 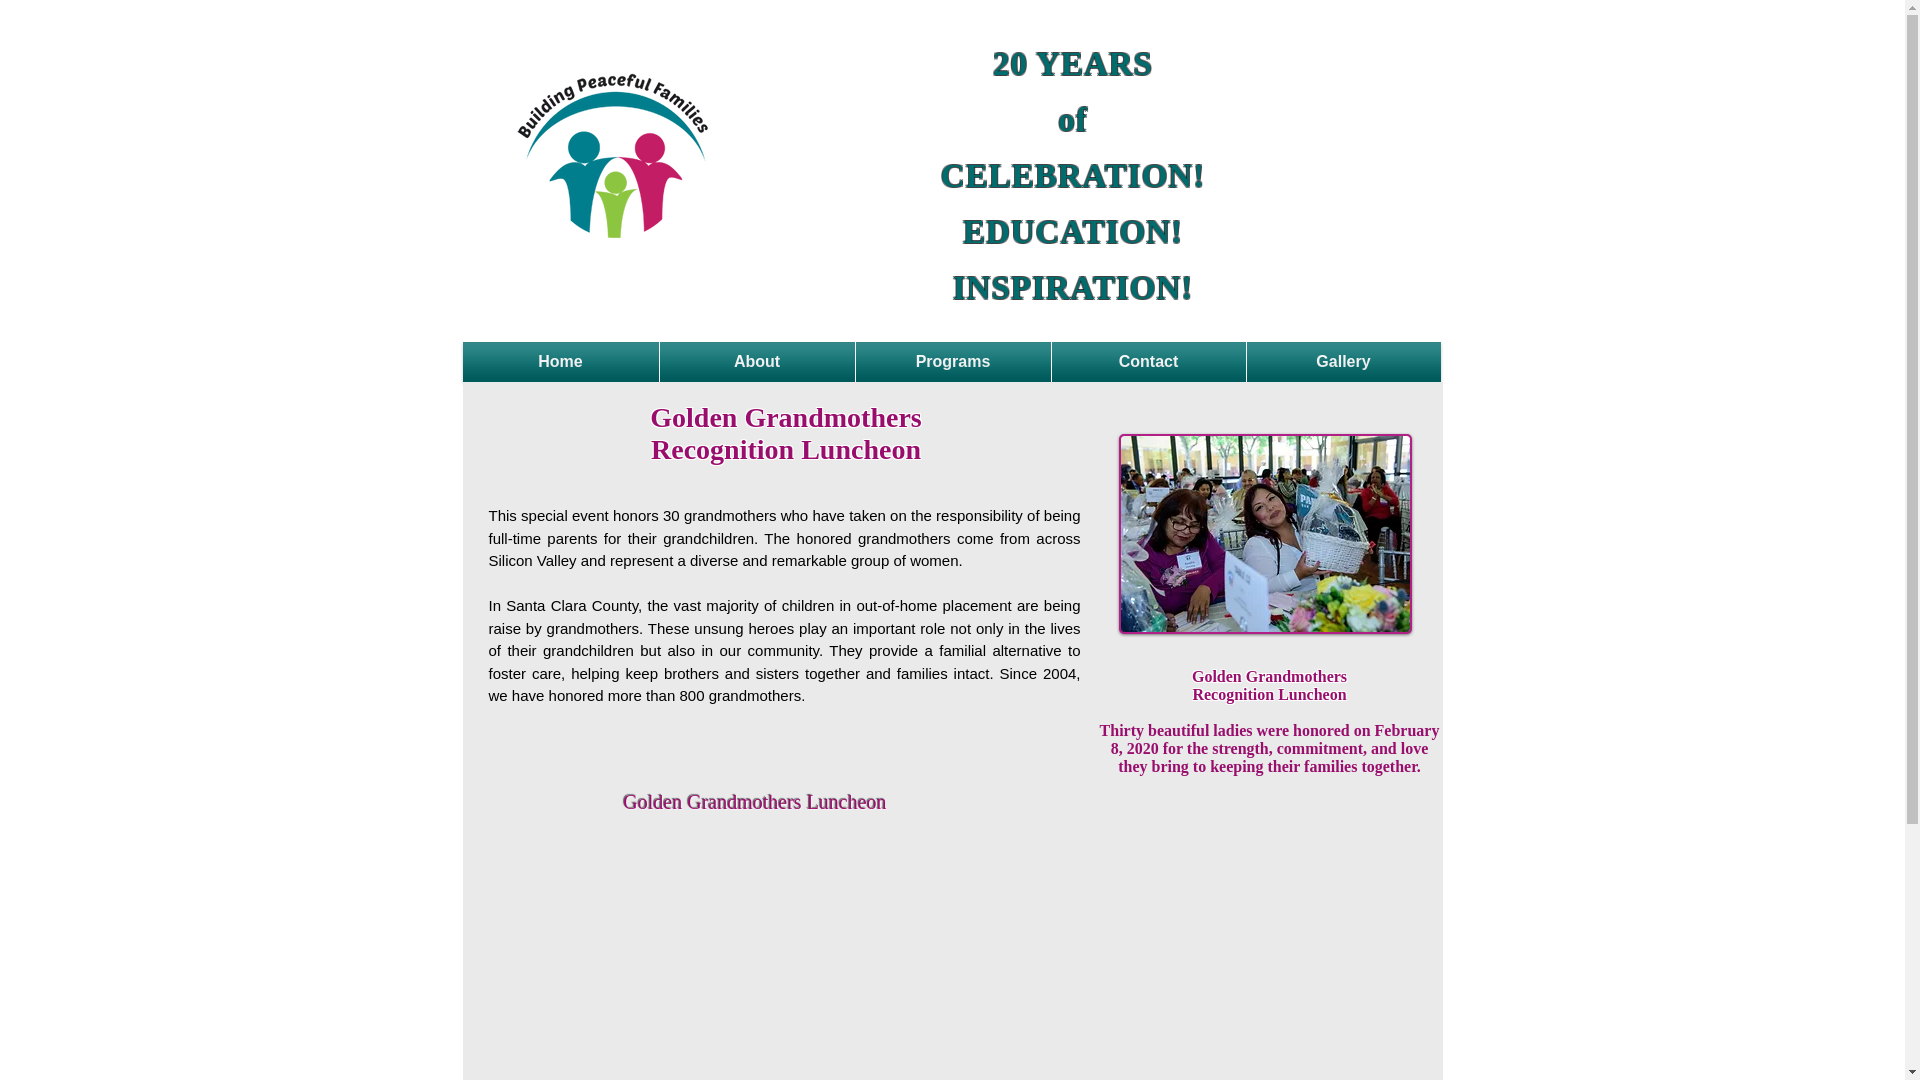 What do you see at coordinates (560, 362) in the screenshot?
I see `Home` at bounding box center [560, 362].